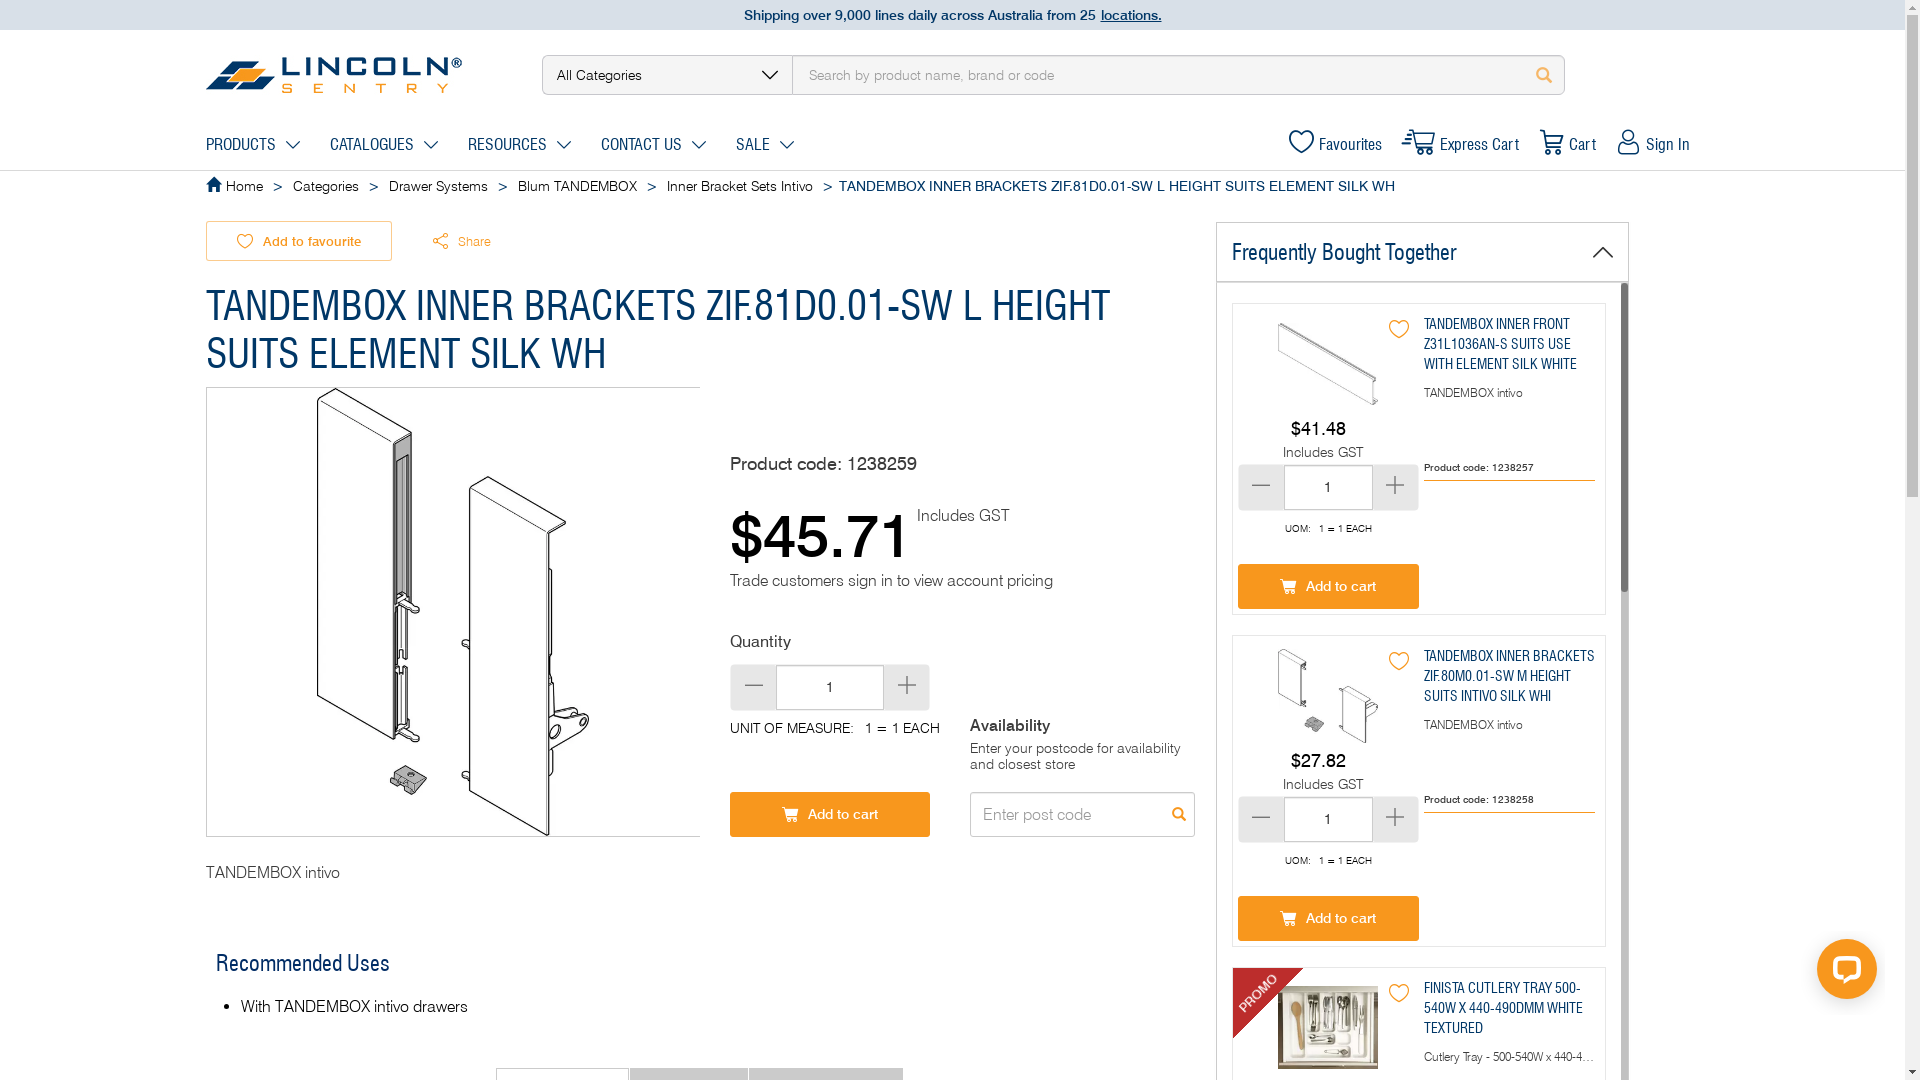  I want to click on FINISTA CUTLERY TRAY 500-540W X 440-490DMM WHITE TEXTURED, so click(1504, 1008).